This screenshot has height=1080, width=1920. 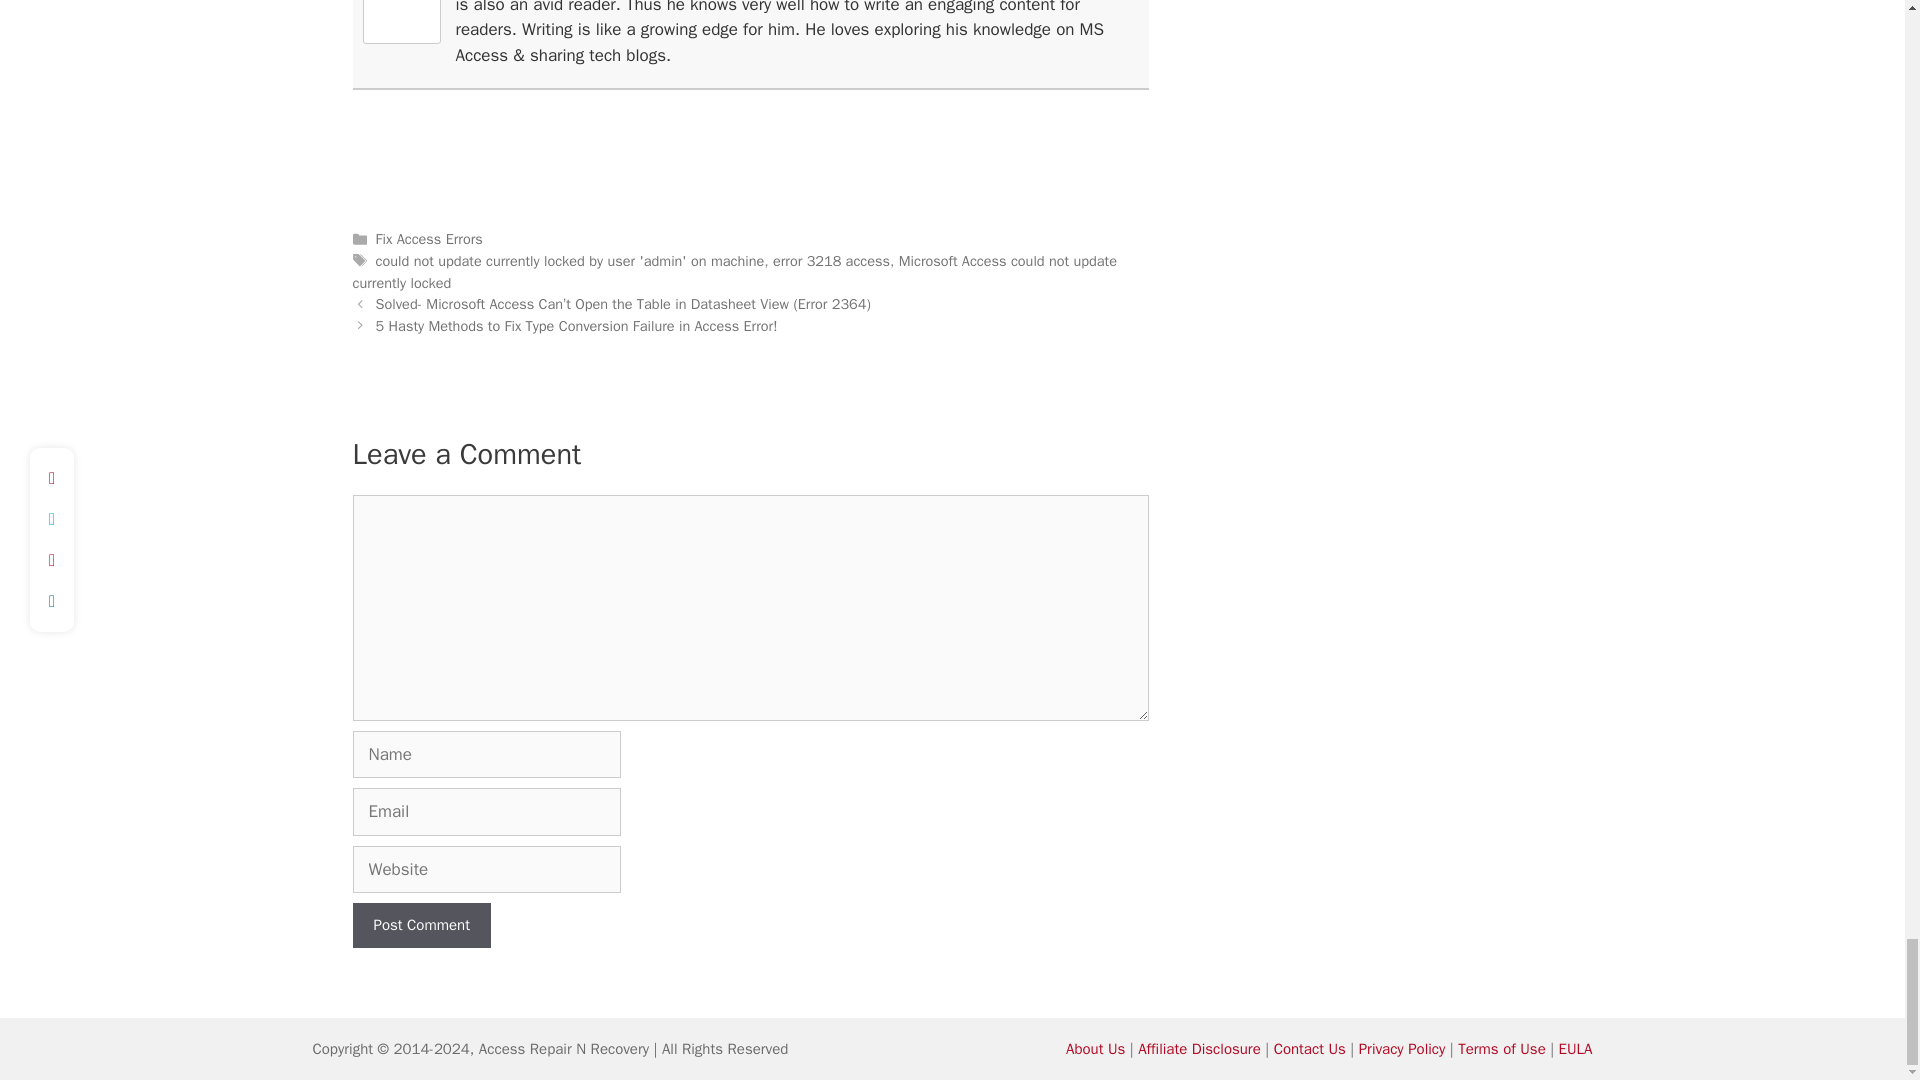 I want to click on Fix Access Errors, so click(x=430, y=239).